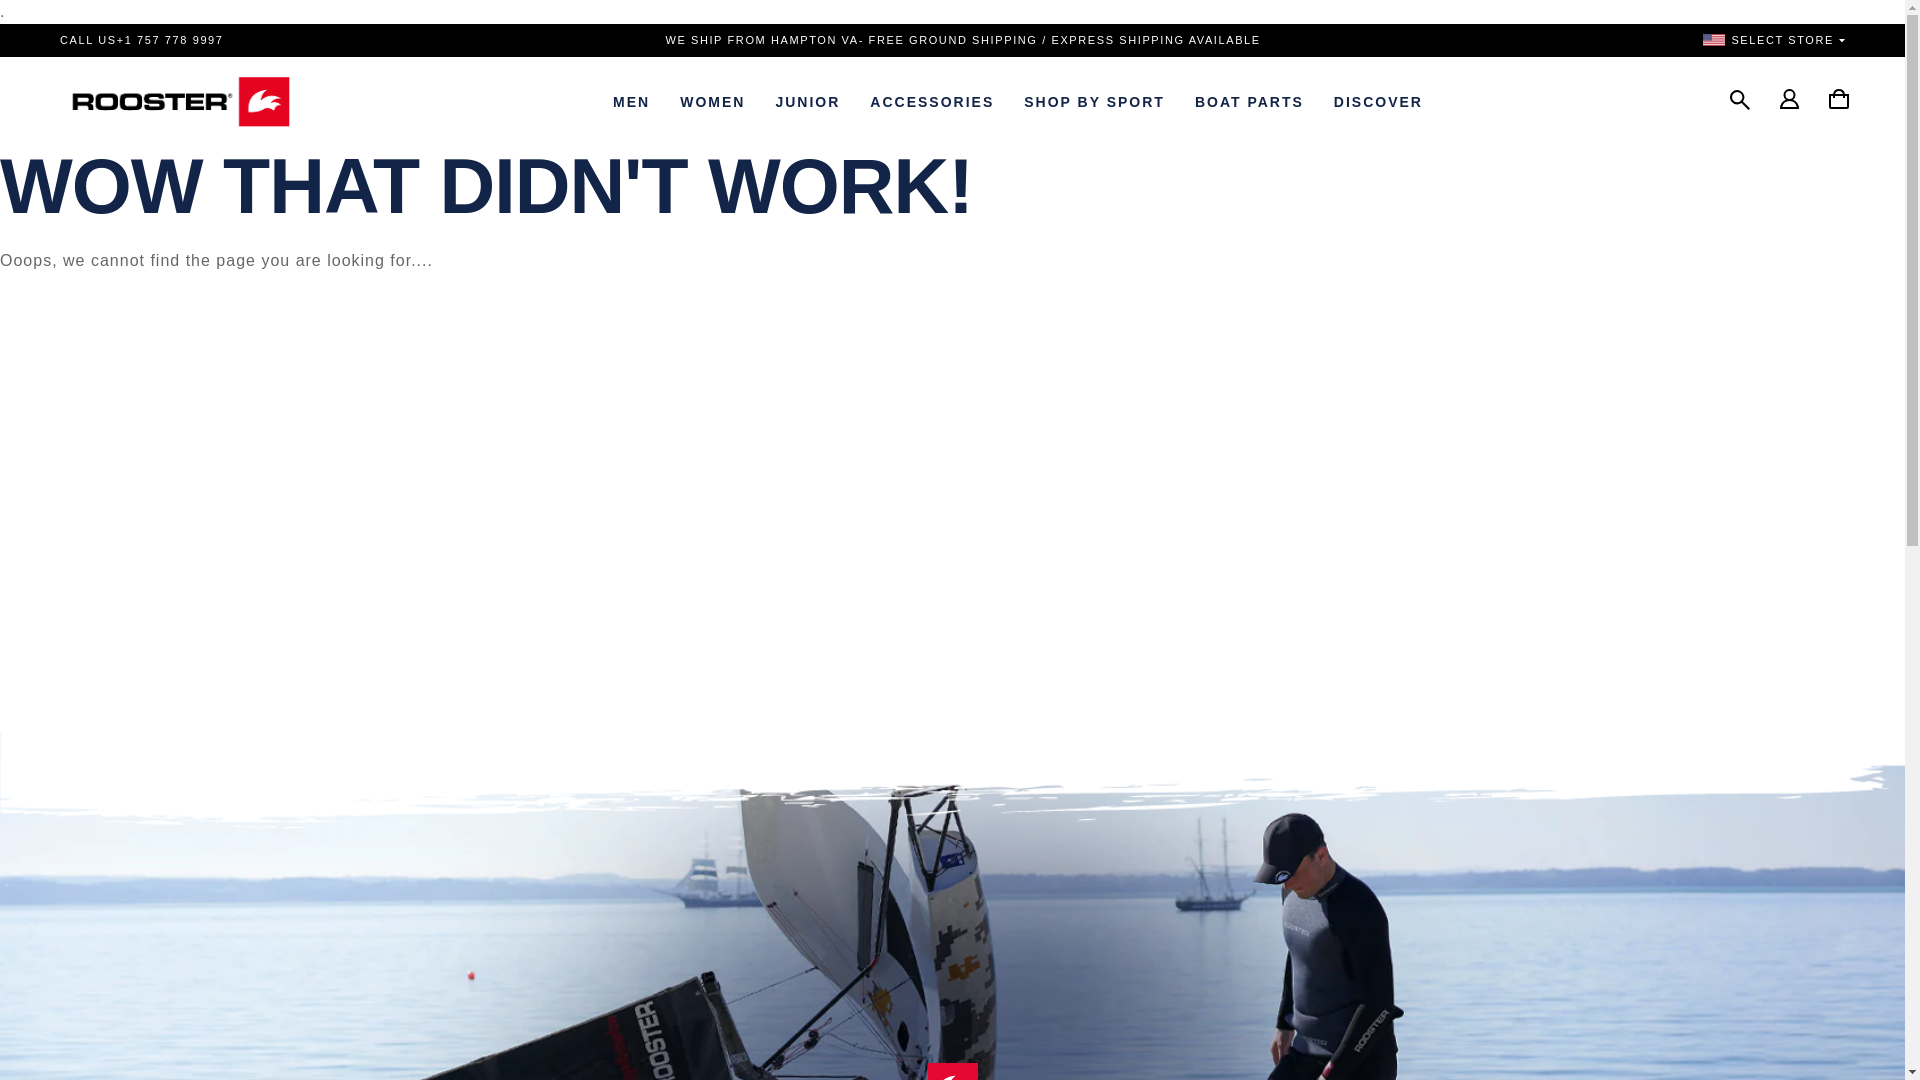 The height and width of the screenshot is (1080, 1920). What do you see at coordinates (1378, 101) in the screenshot?
I see `Discover` at bounding box center [1378, 101].